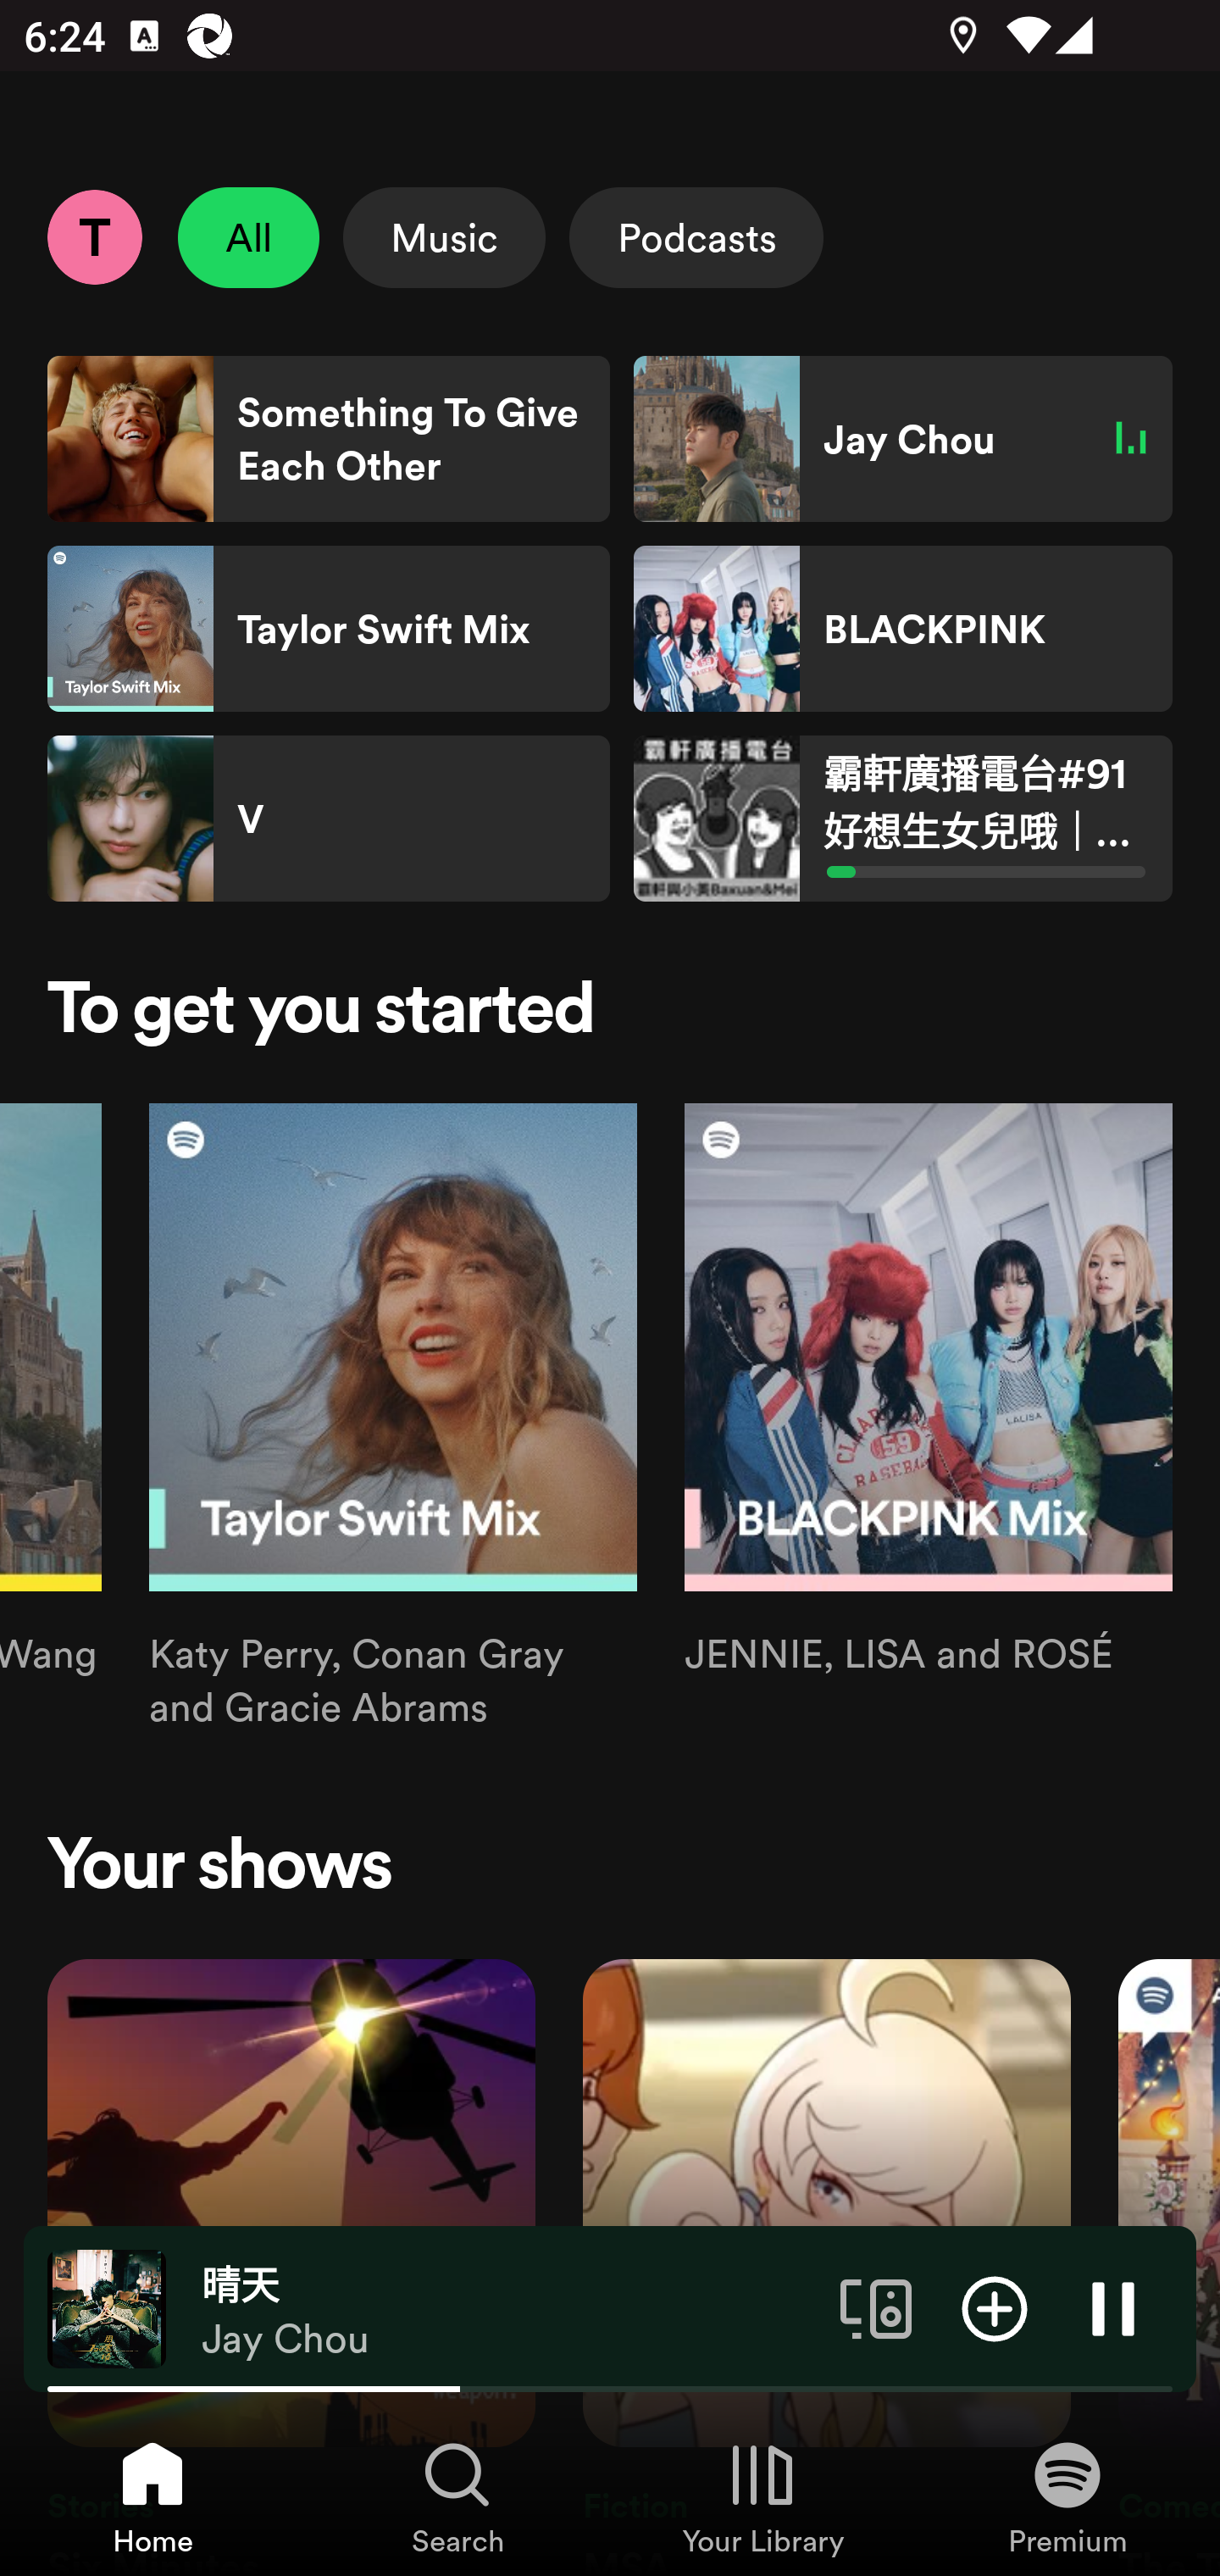 The image size is (1220, 2576). What do you see at coordinates (107, 2307) in the screenshot?
I see `The cover art of the currently playing track` at bounding box center [107, 2307].